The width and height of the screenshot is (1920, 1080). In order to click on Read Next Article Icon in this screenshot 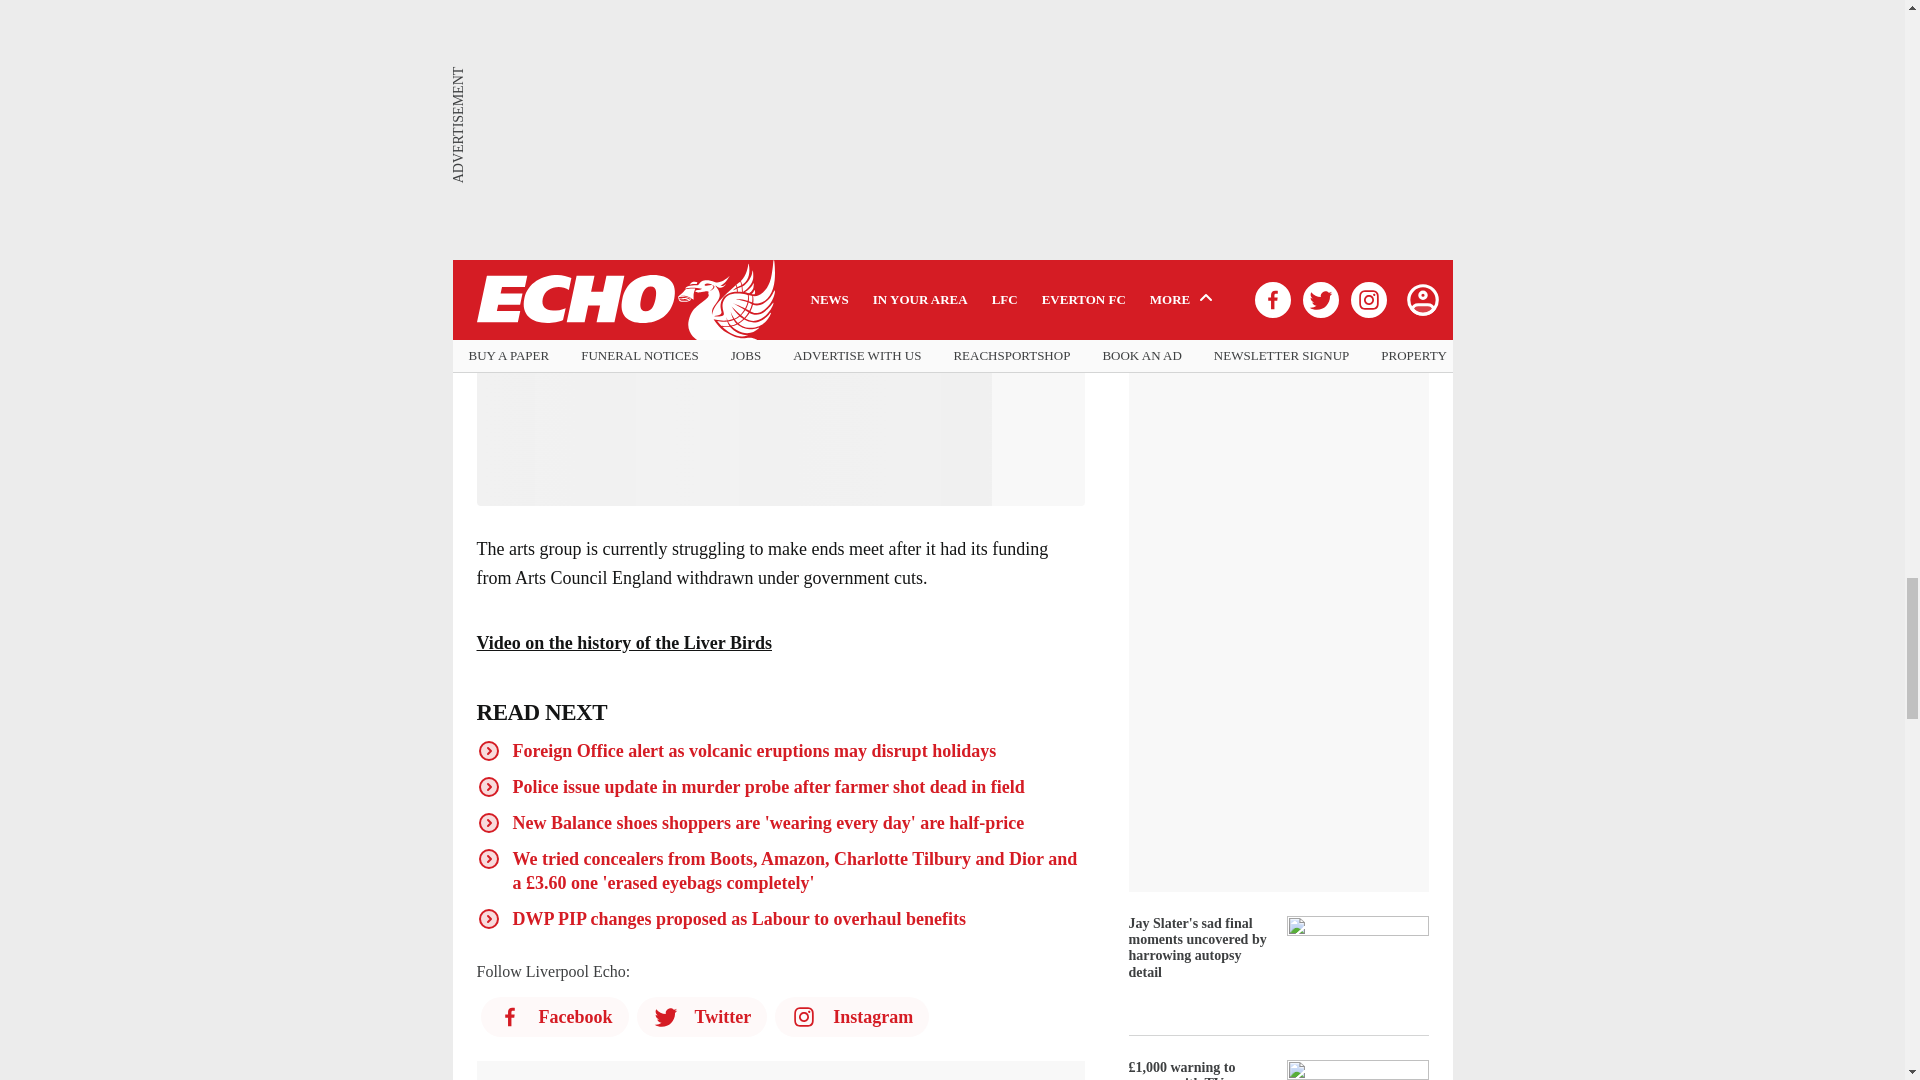, I will do `click(488, 918)`.